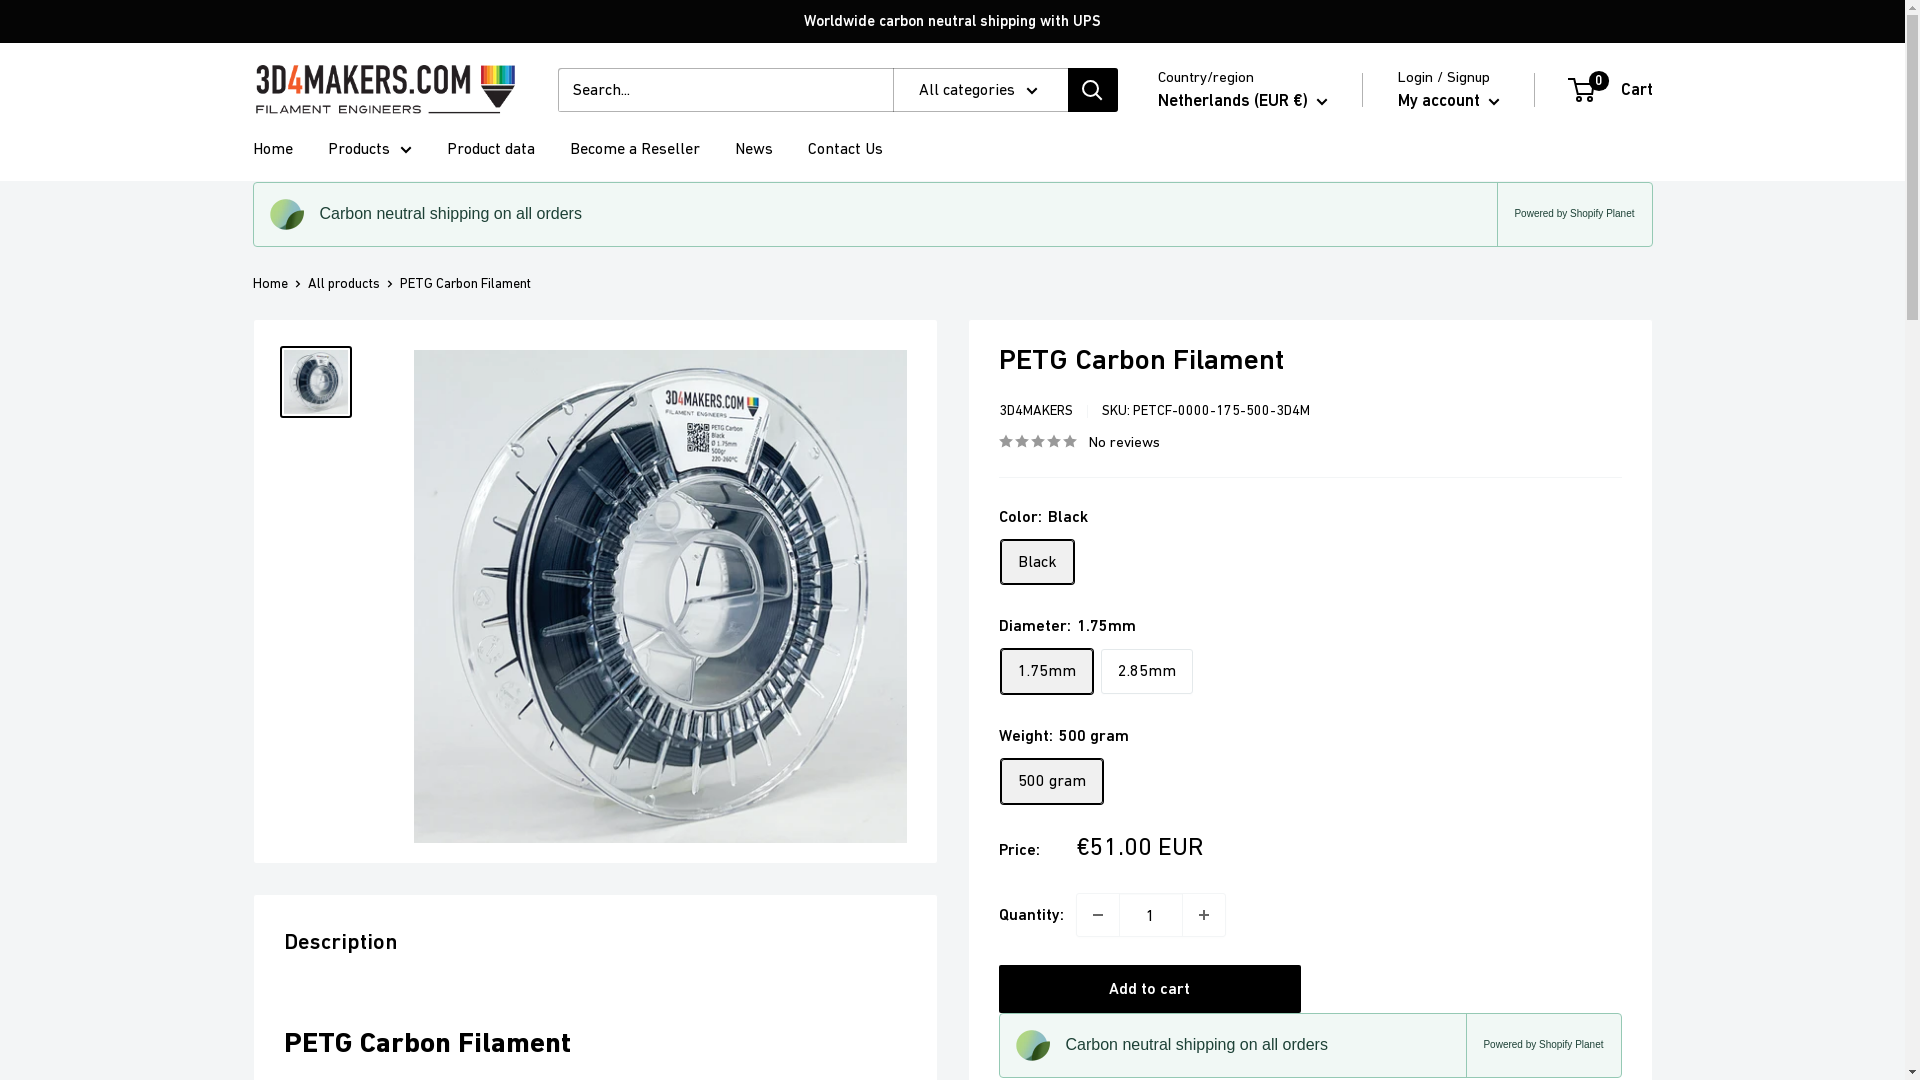 This screenshot has height=1080, width=1920. Describe the element at coordinates (1167, 259) in the screenshot. I see `DZ` at that location.